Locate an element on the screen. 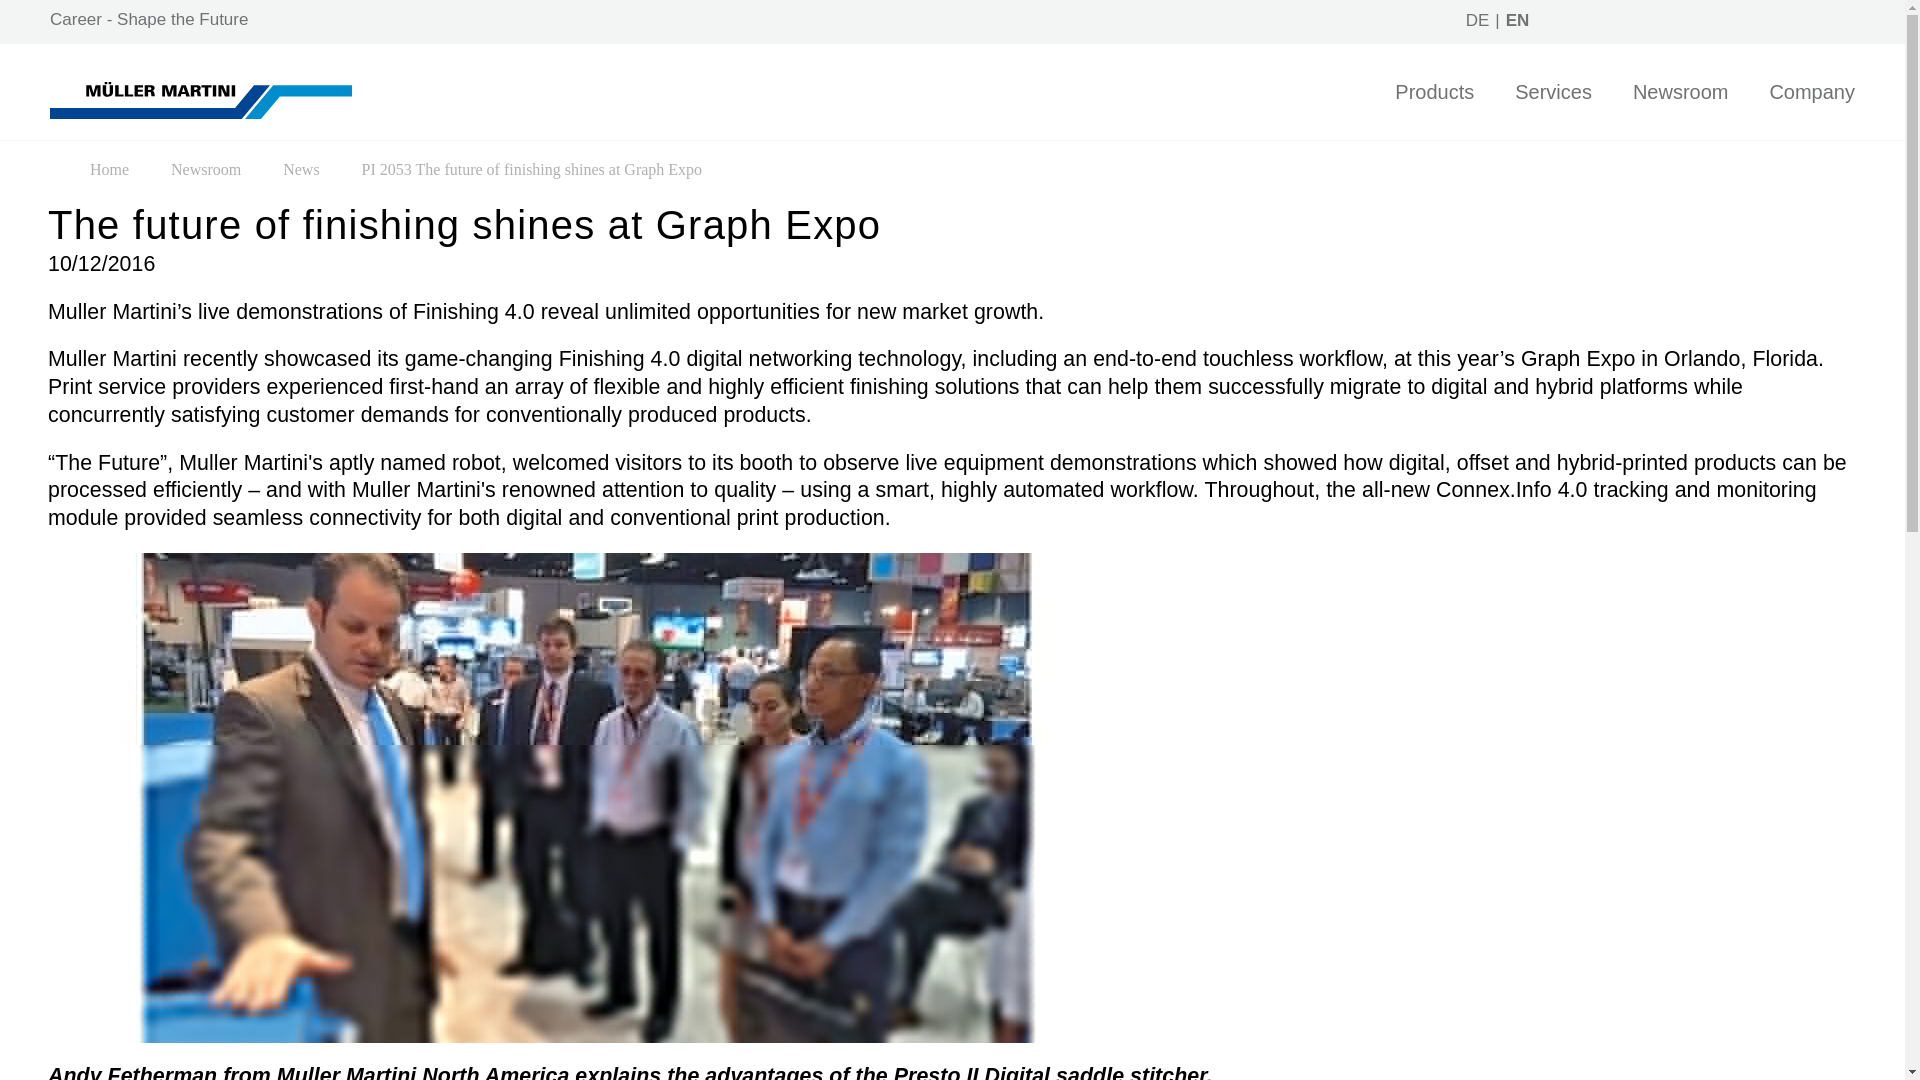 The width and height of the screenshot is (1920, 1080). Company is located at coordinates (1811, 109).